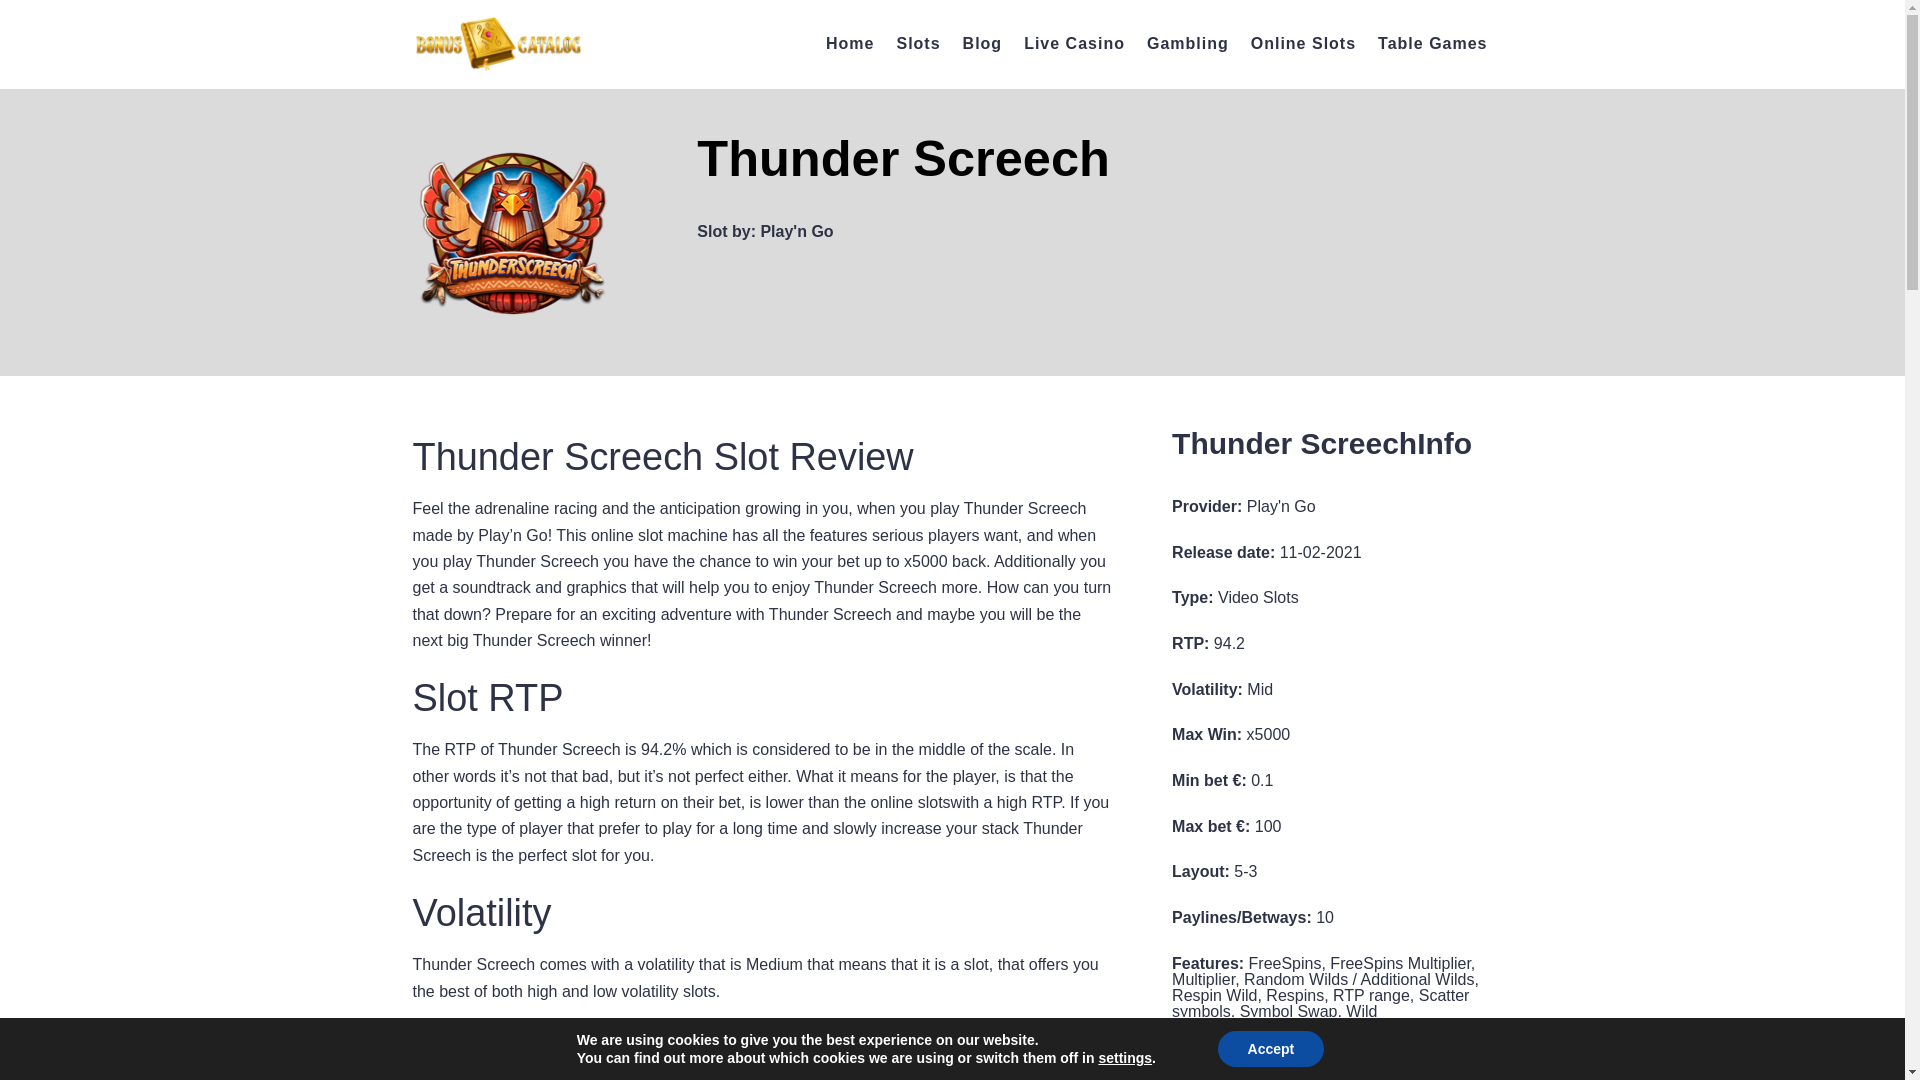 Image resolution: width=1920 pixels, height=1080 pixels. Describe the element at coordinates (1432, 44) in the screenshot. I see `Table Games` at that location.